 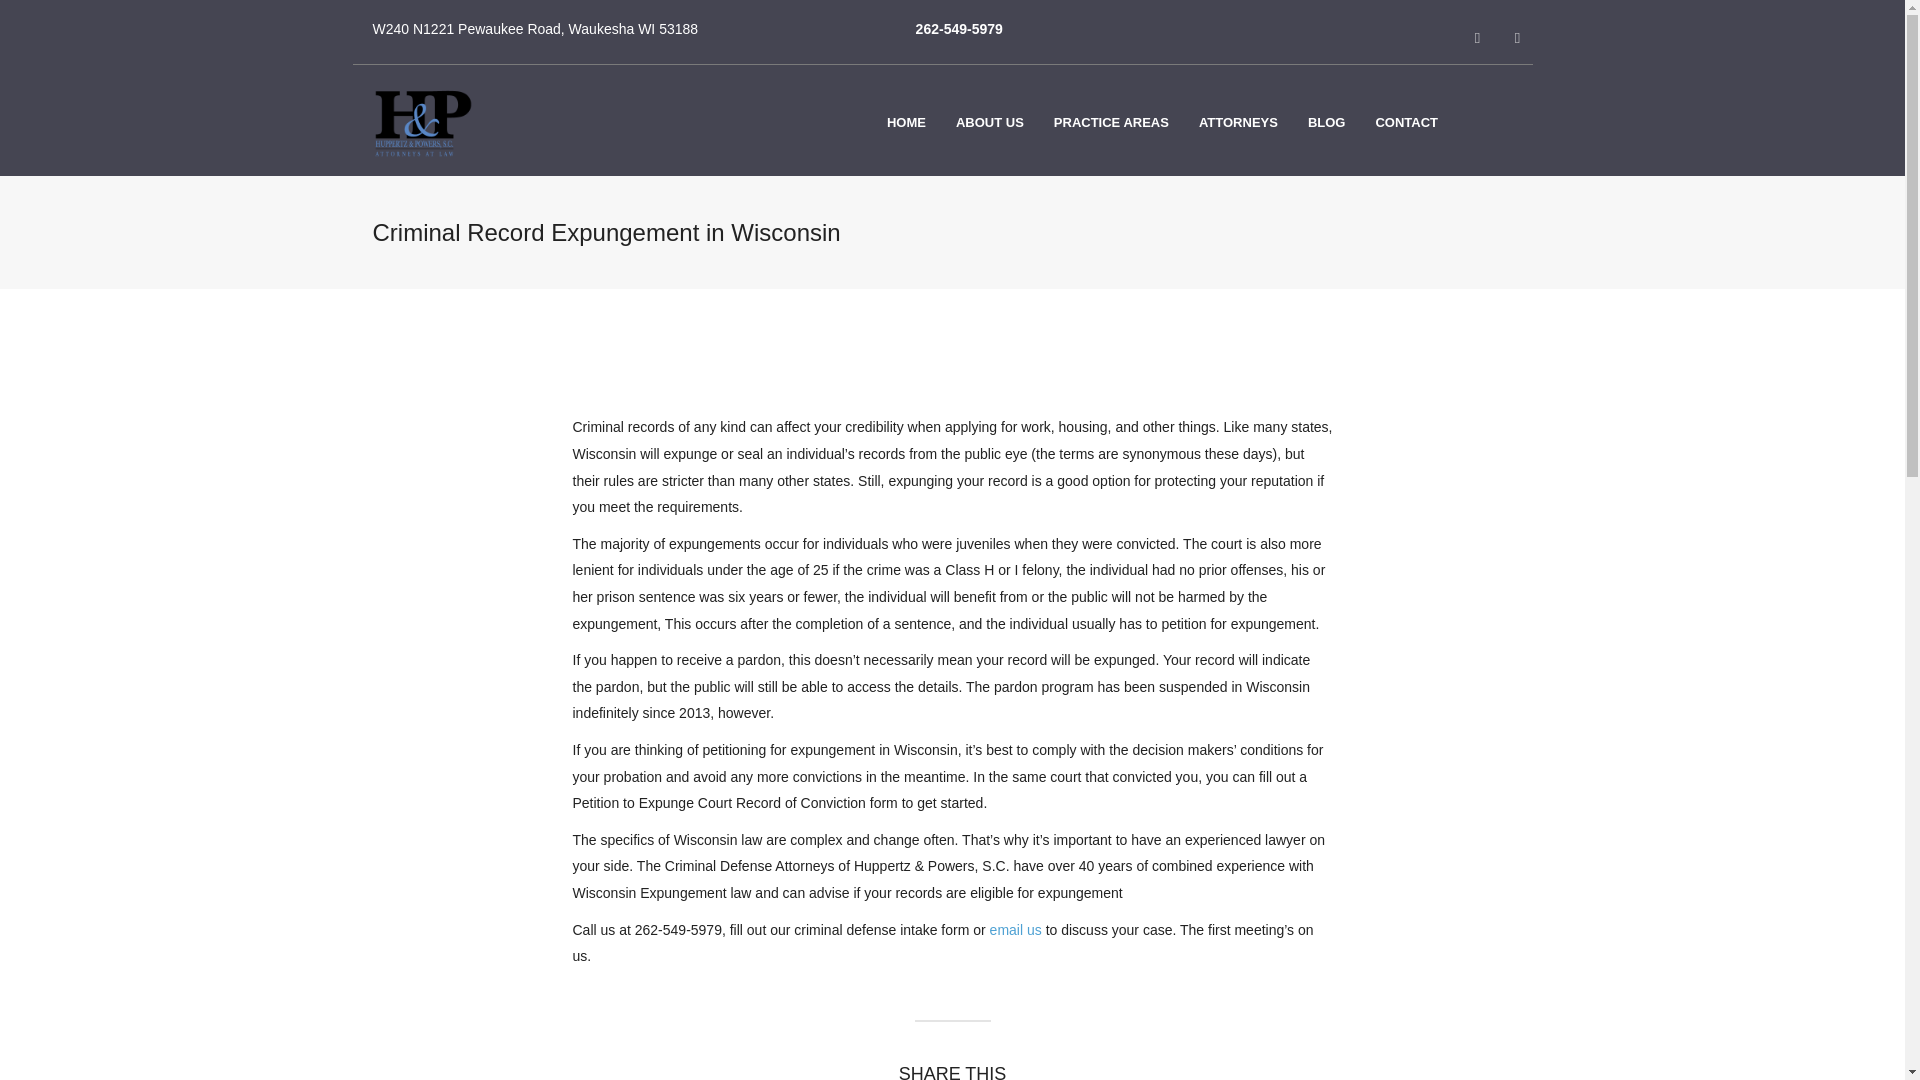 What do you see at coordinates (906, 123) in the screenshot?
I see `HOME` at bounding box center [906, 123].